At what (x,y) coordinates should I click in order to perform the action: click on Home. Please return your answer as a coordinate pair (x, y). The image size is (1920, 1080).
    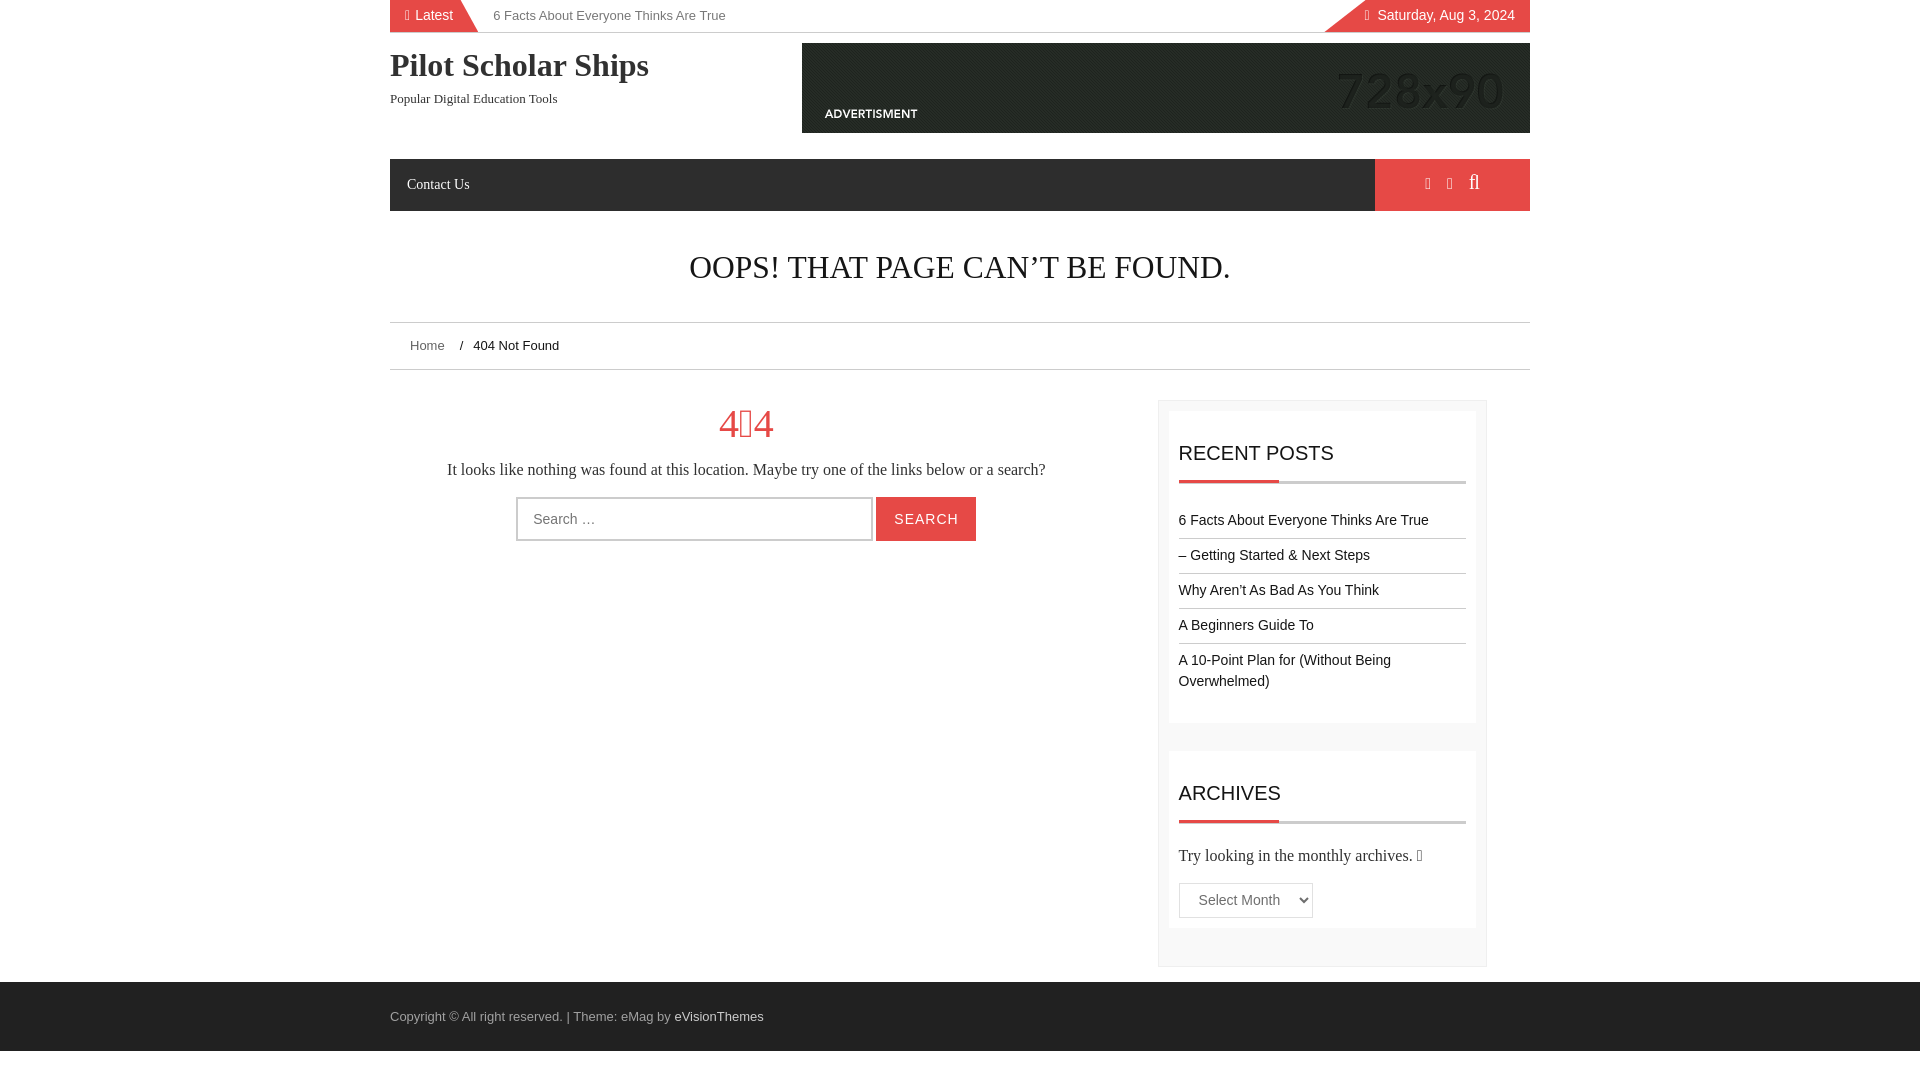
    Looking at the image, I should click on (430, 346).